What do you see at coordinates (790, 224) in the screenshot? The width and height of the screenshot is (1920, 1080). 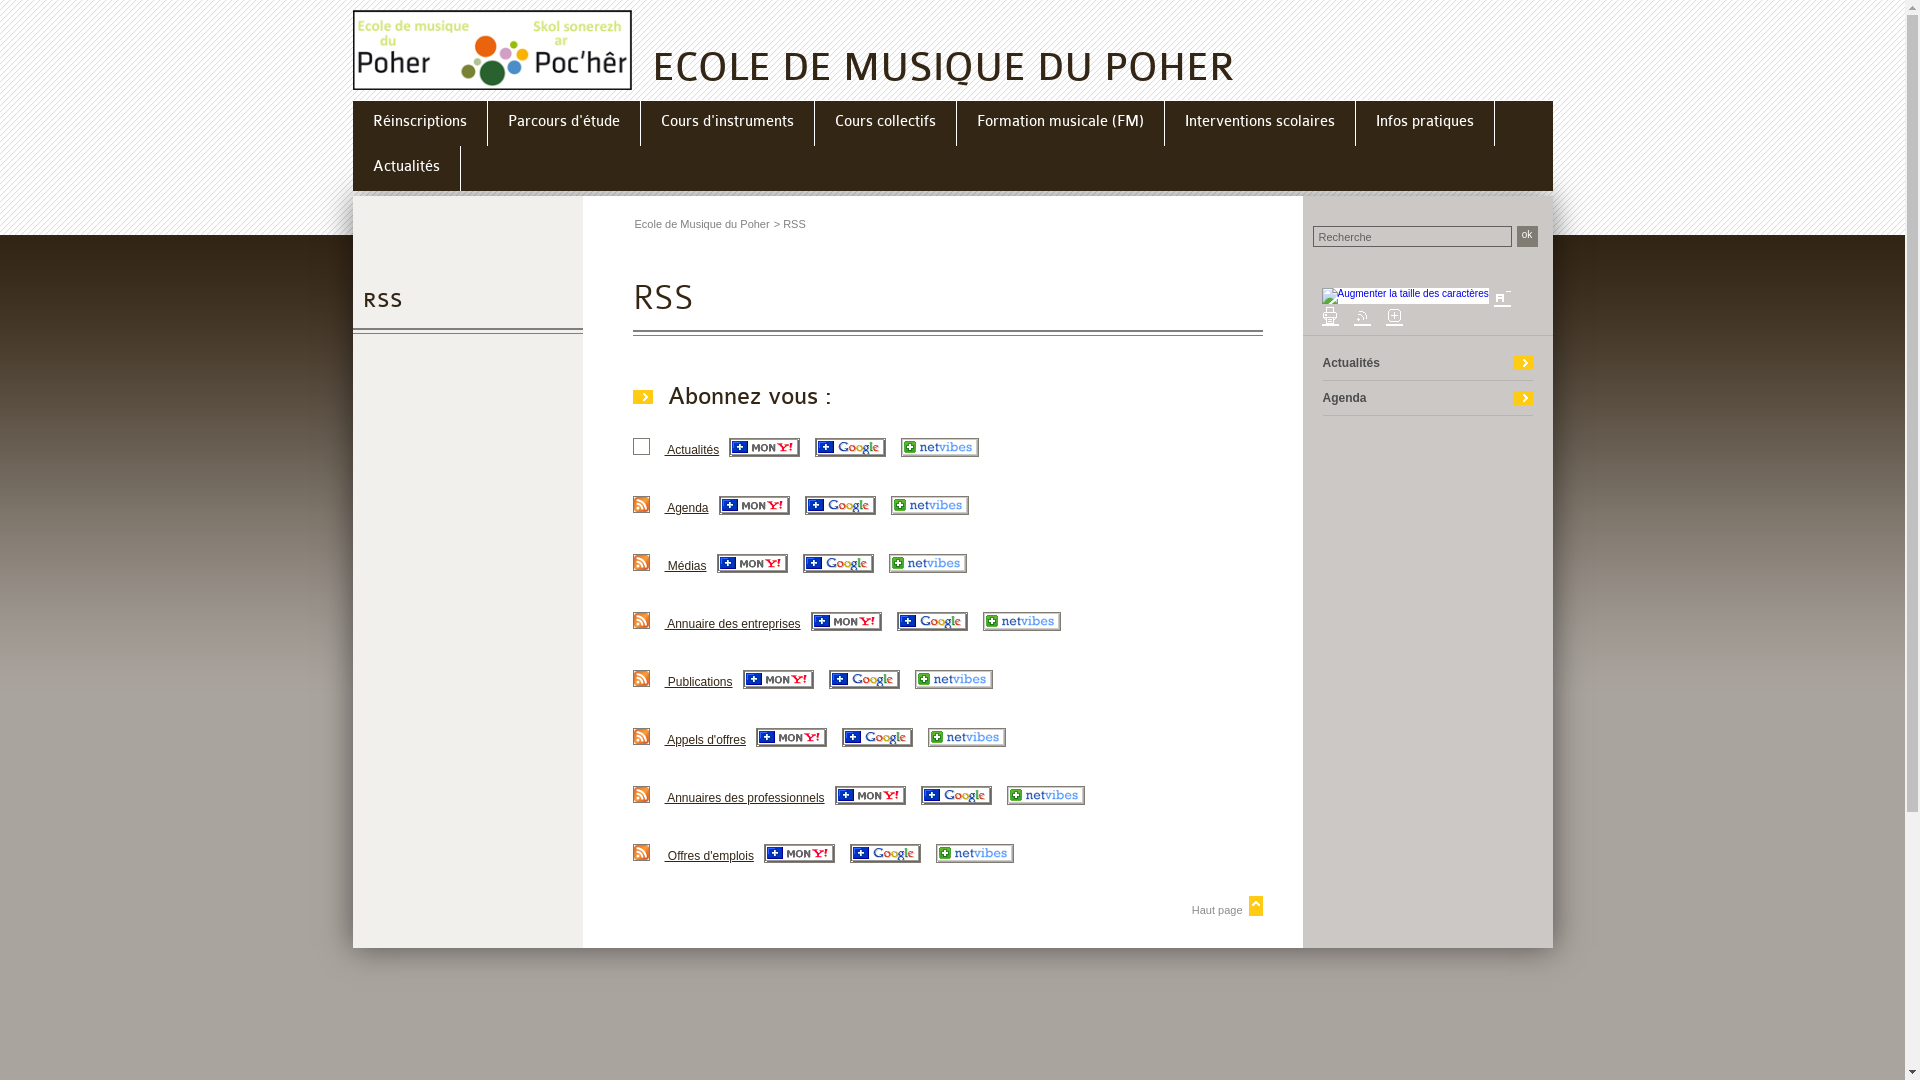 I see `> RSS` at bounding box center [790, 224].